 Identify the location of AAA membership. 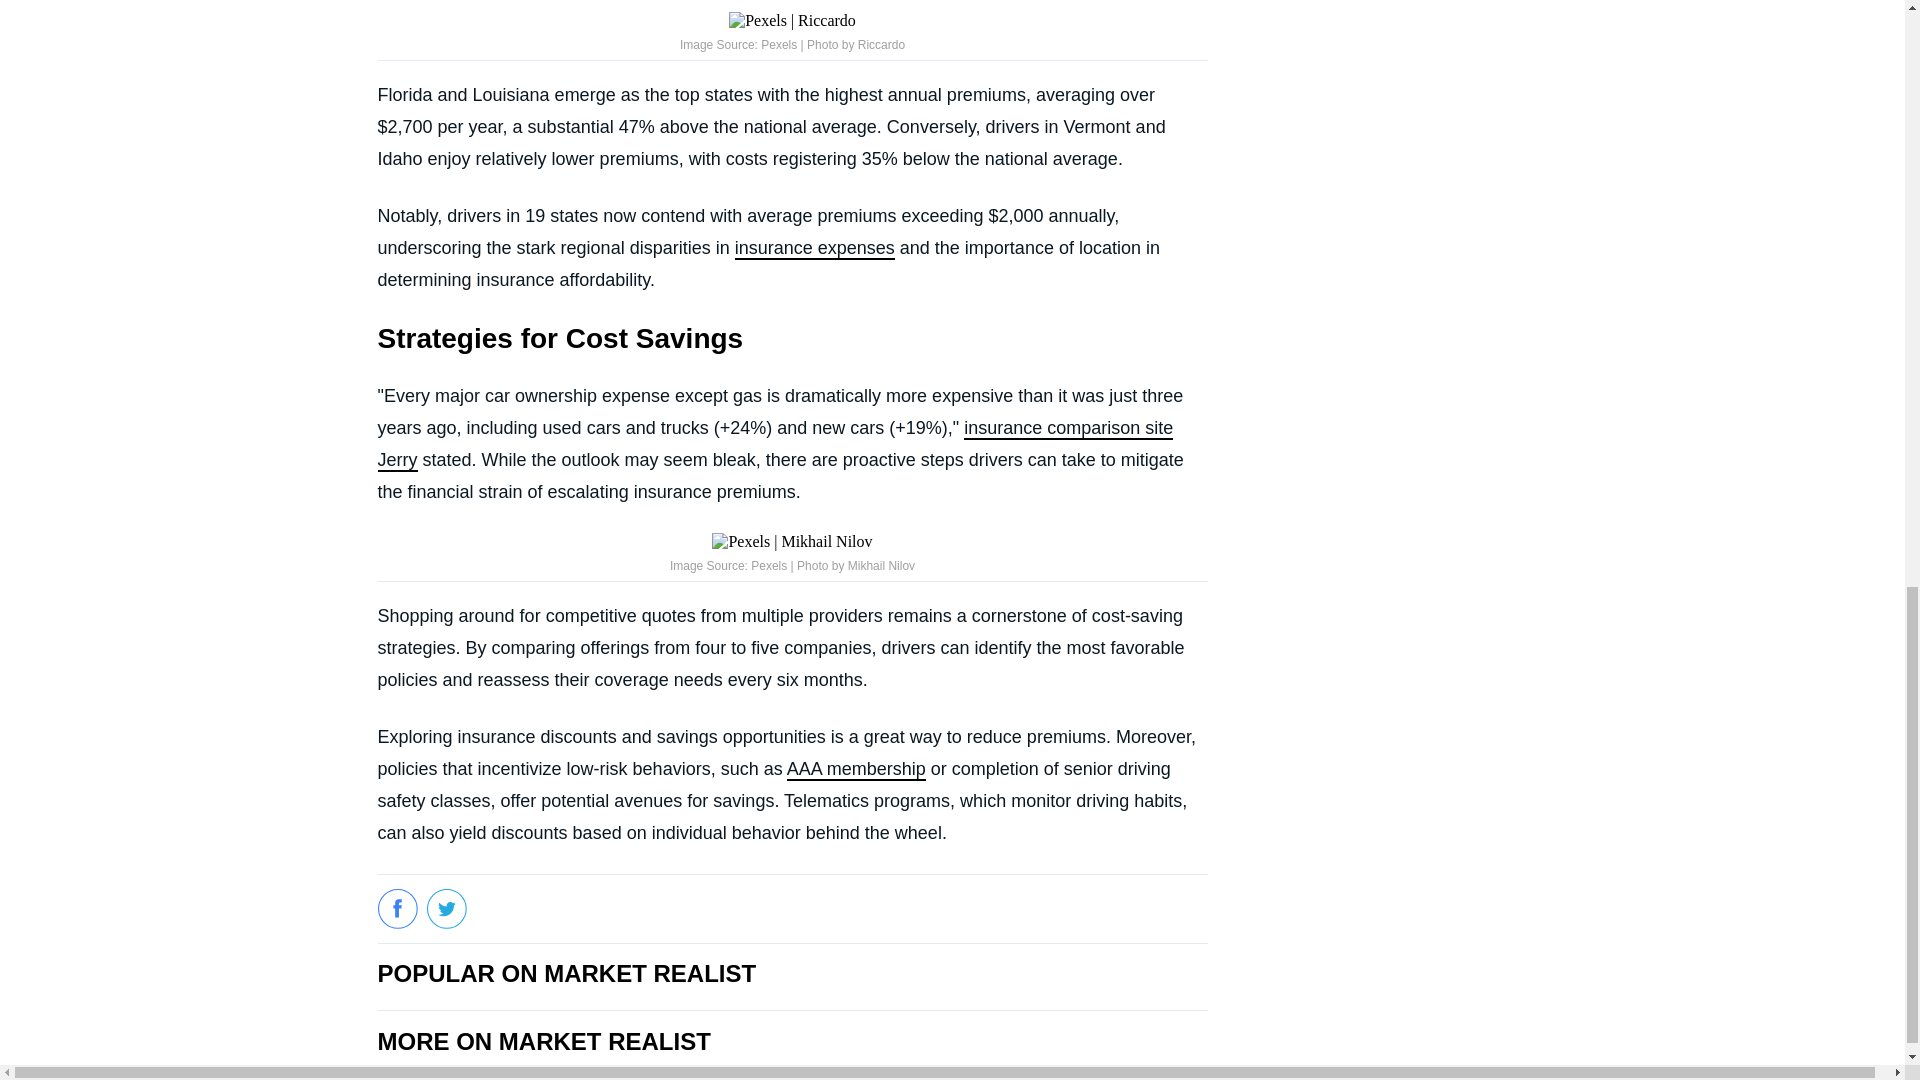
(856, 770).